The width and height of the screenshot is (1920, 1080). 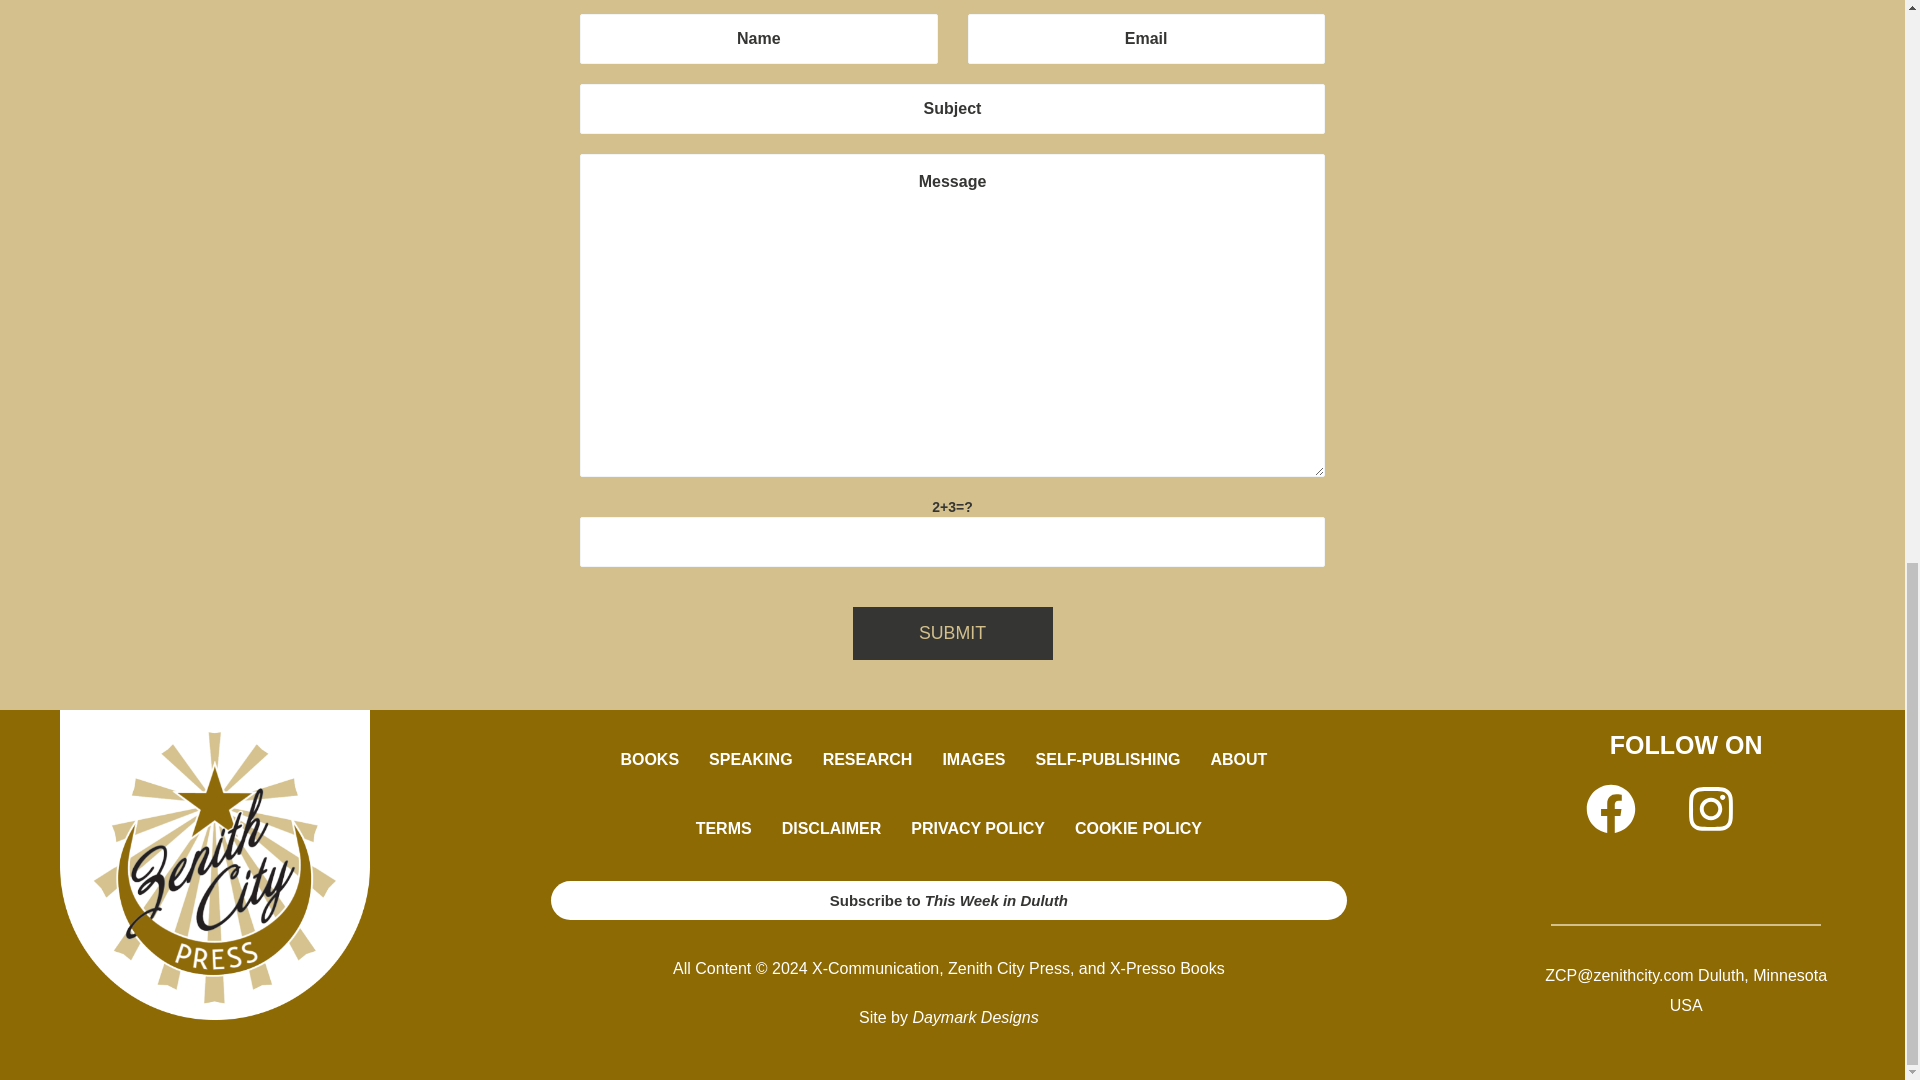 What do you see at coordinates (1243, 759) in the screenshot?
I see `ABOUT` at bounding box center [1243, 759].